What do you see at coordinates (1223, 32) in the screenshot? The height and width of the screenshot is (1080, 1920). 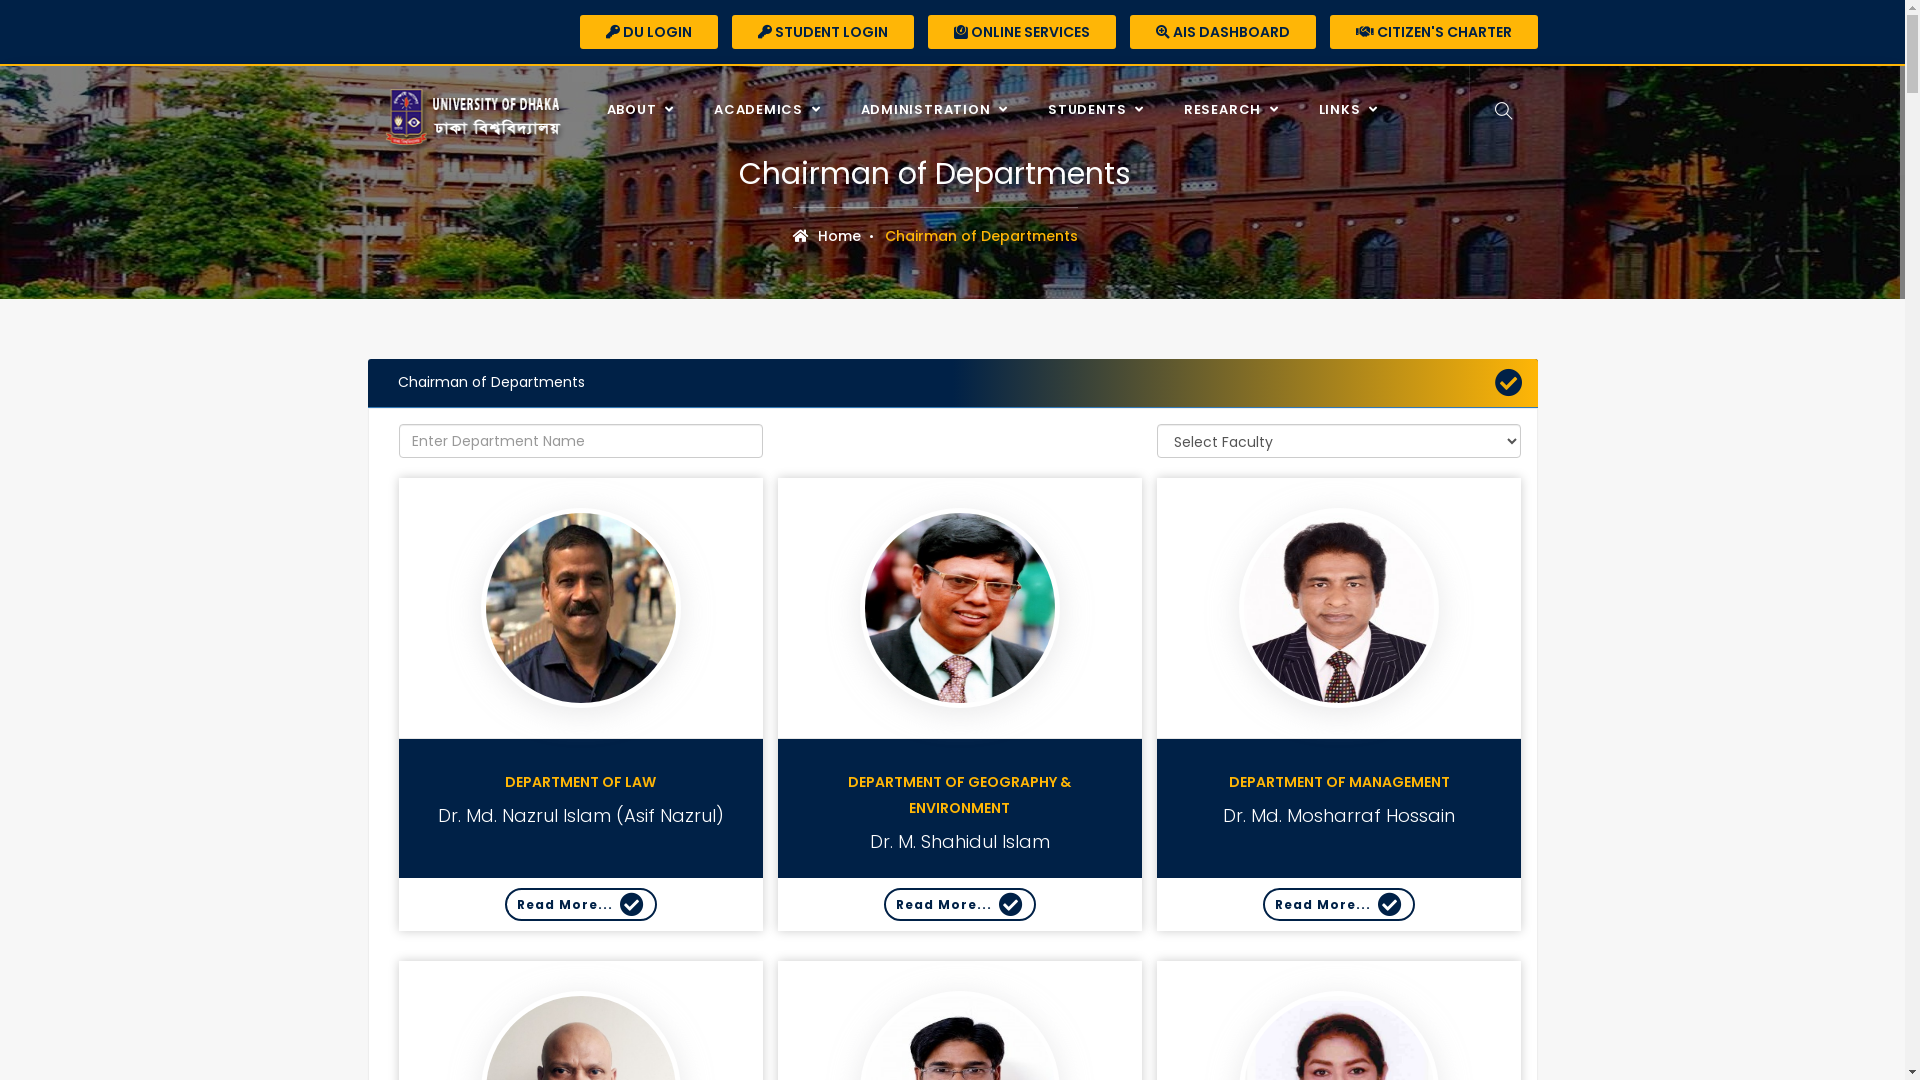 I see `AIS DASHBOARD` at bounding box center [1223, 32].